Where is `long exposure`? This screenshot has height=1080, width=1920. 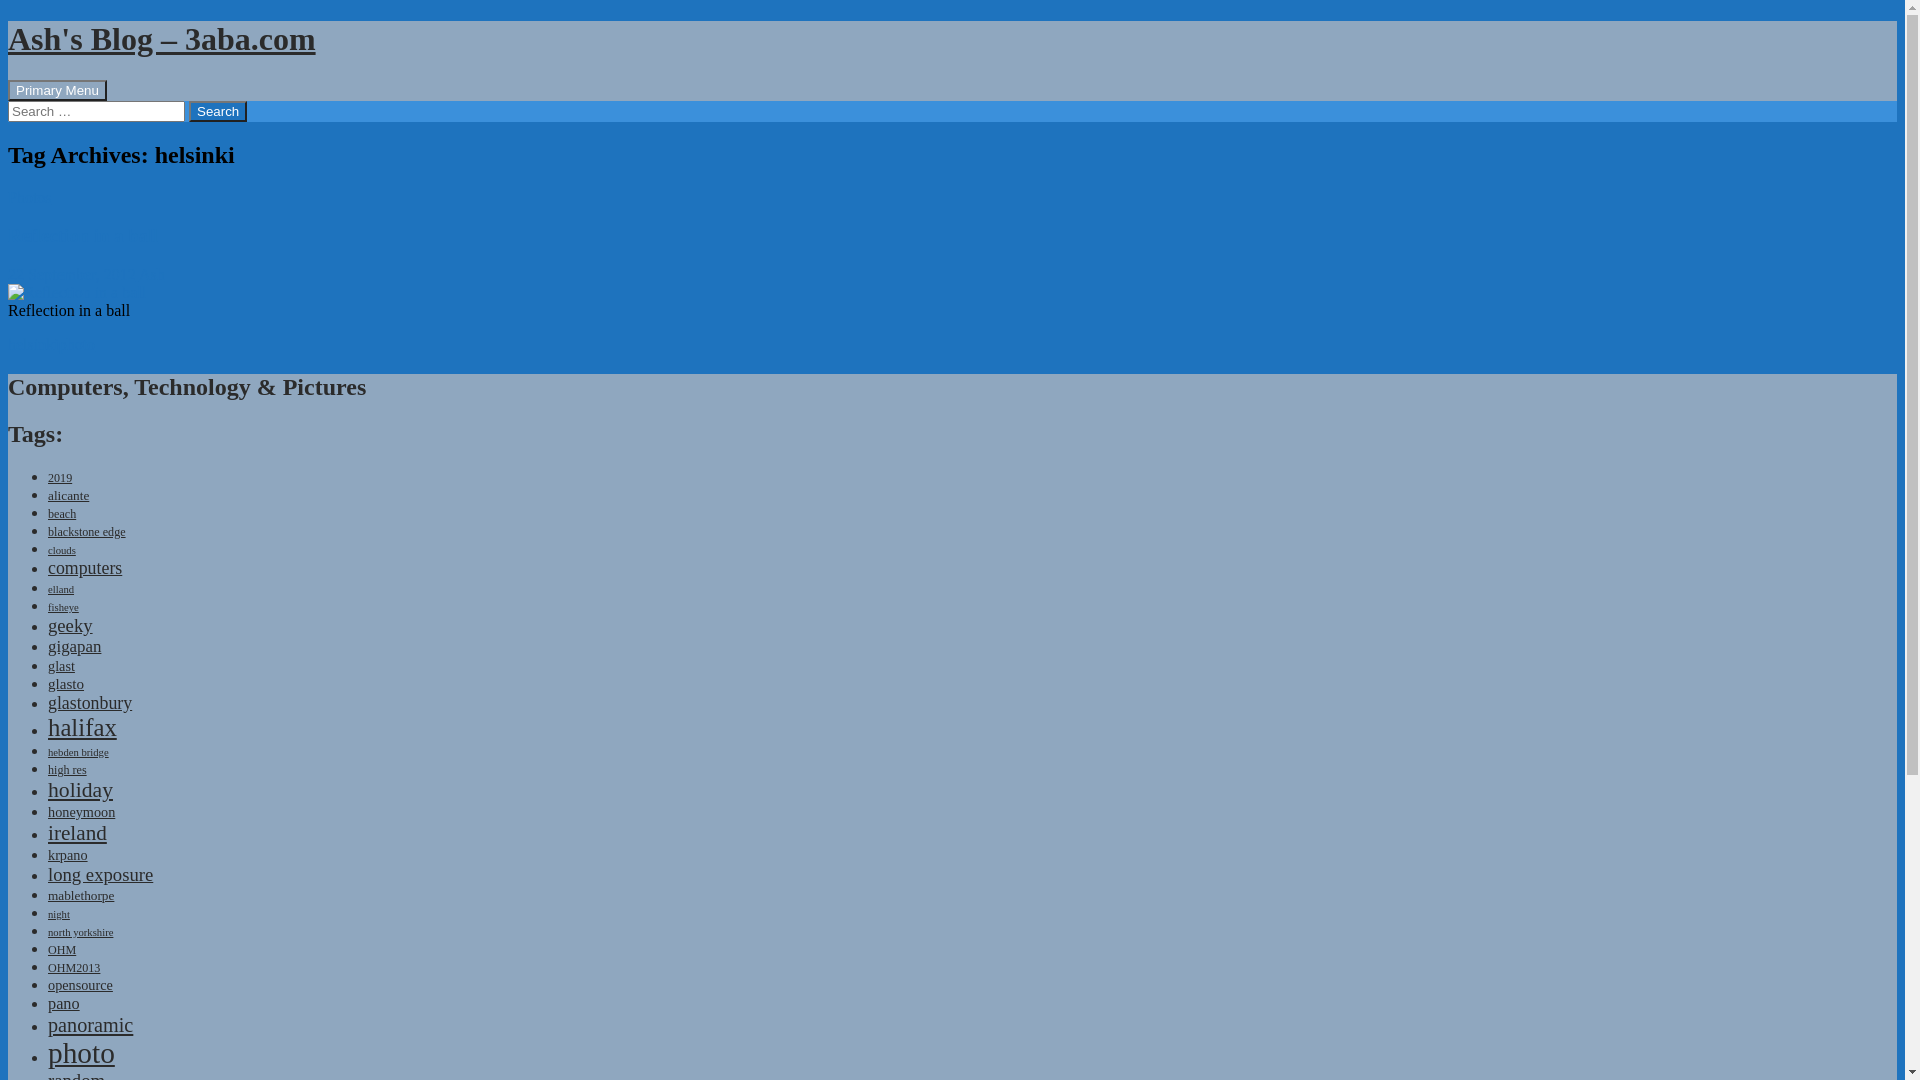 long exposure is located at coordinates (100, 874).